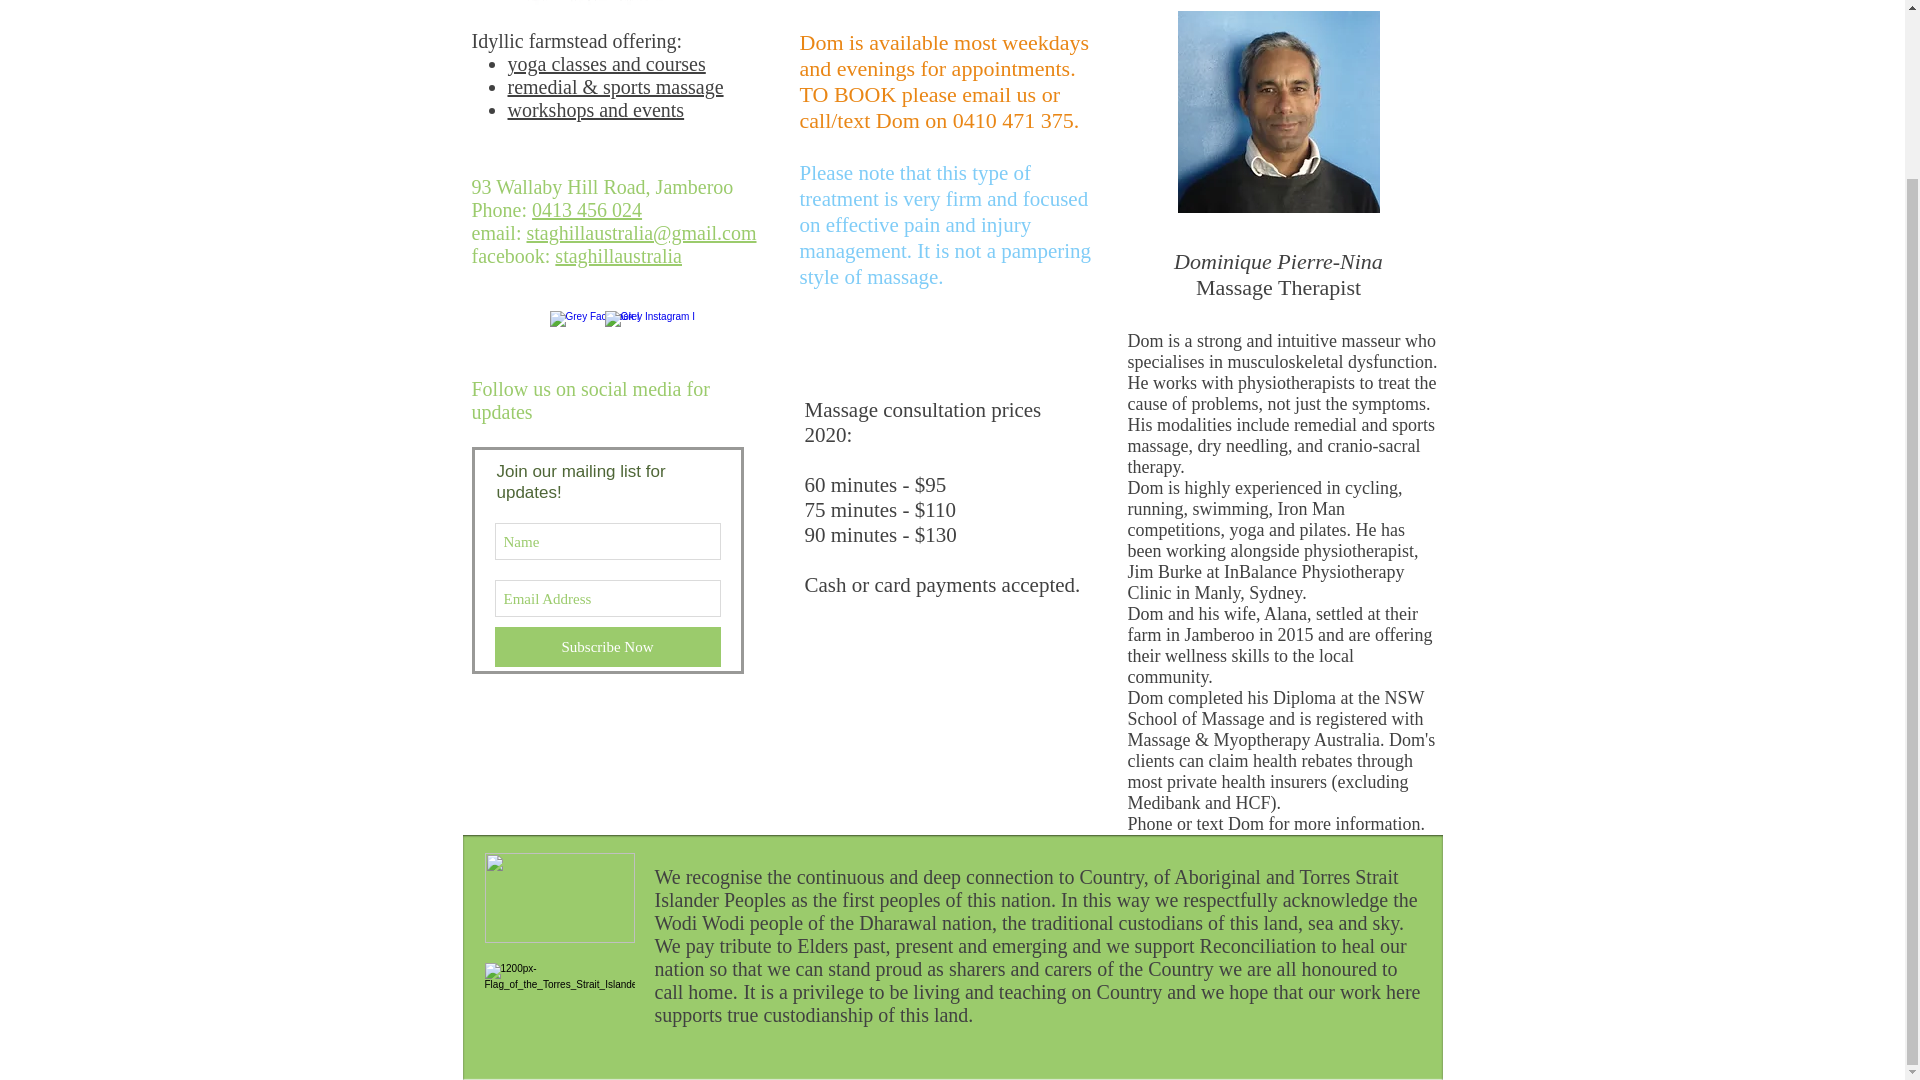  What do you see at coordinates (596, 110) in the screenshot?
I see `workshops and events` at bounding box center [596, 110].